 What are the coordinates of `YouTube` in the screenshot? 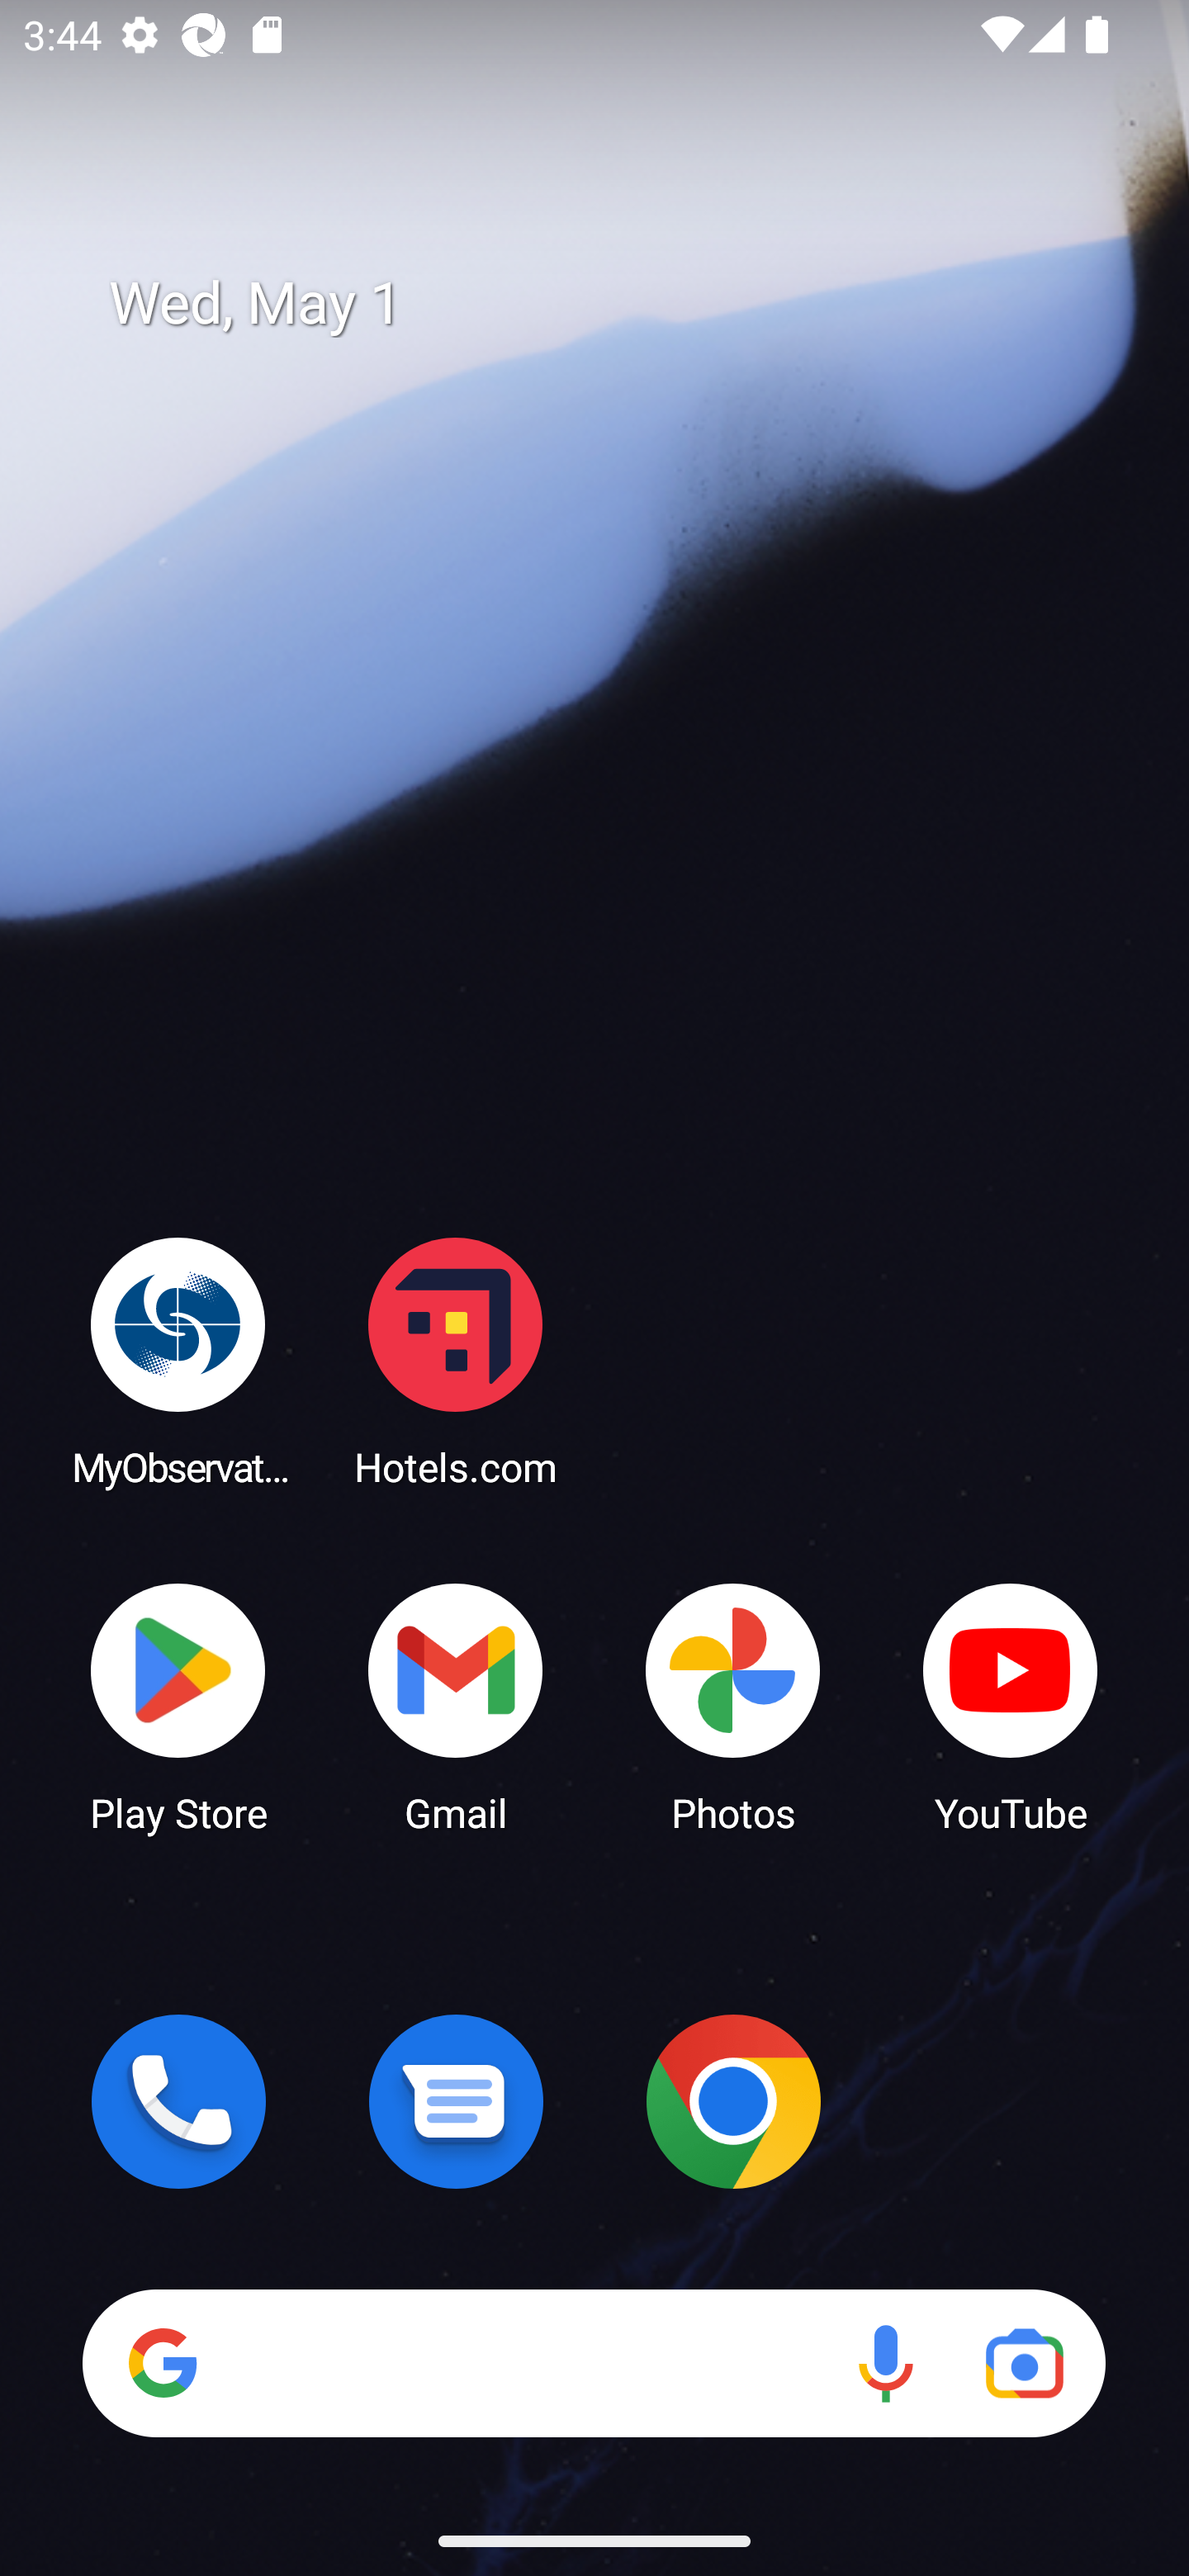 It's located at (1011, 1706).